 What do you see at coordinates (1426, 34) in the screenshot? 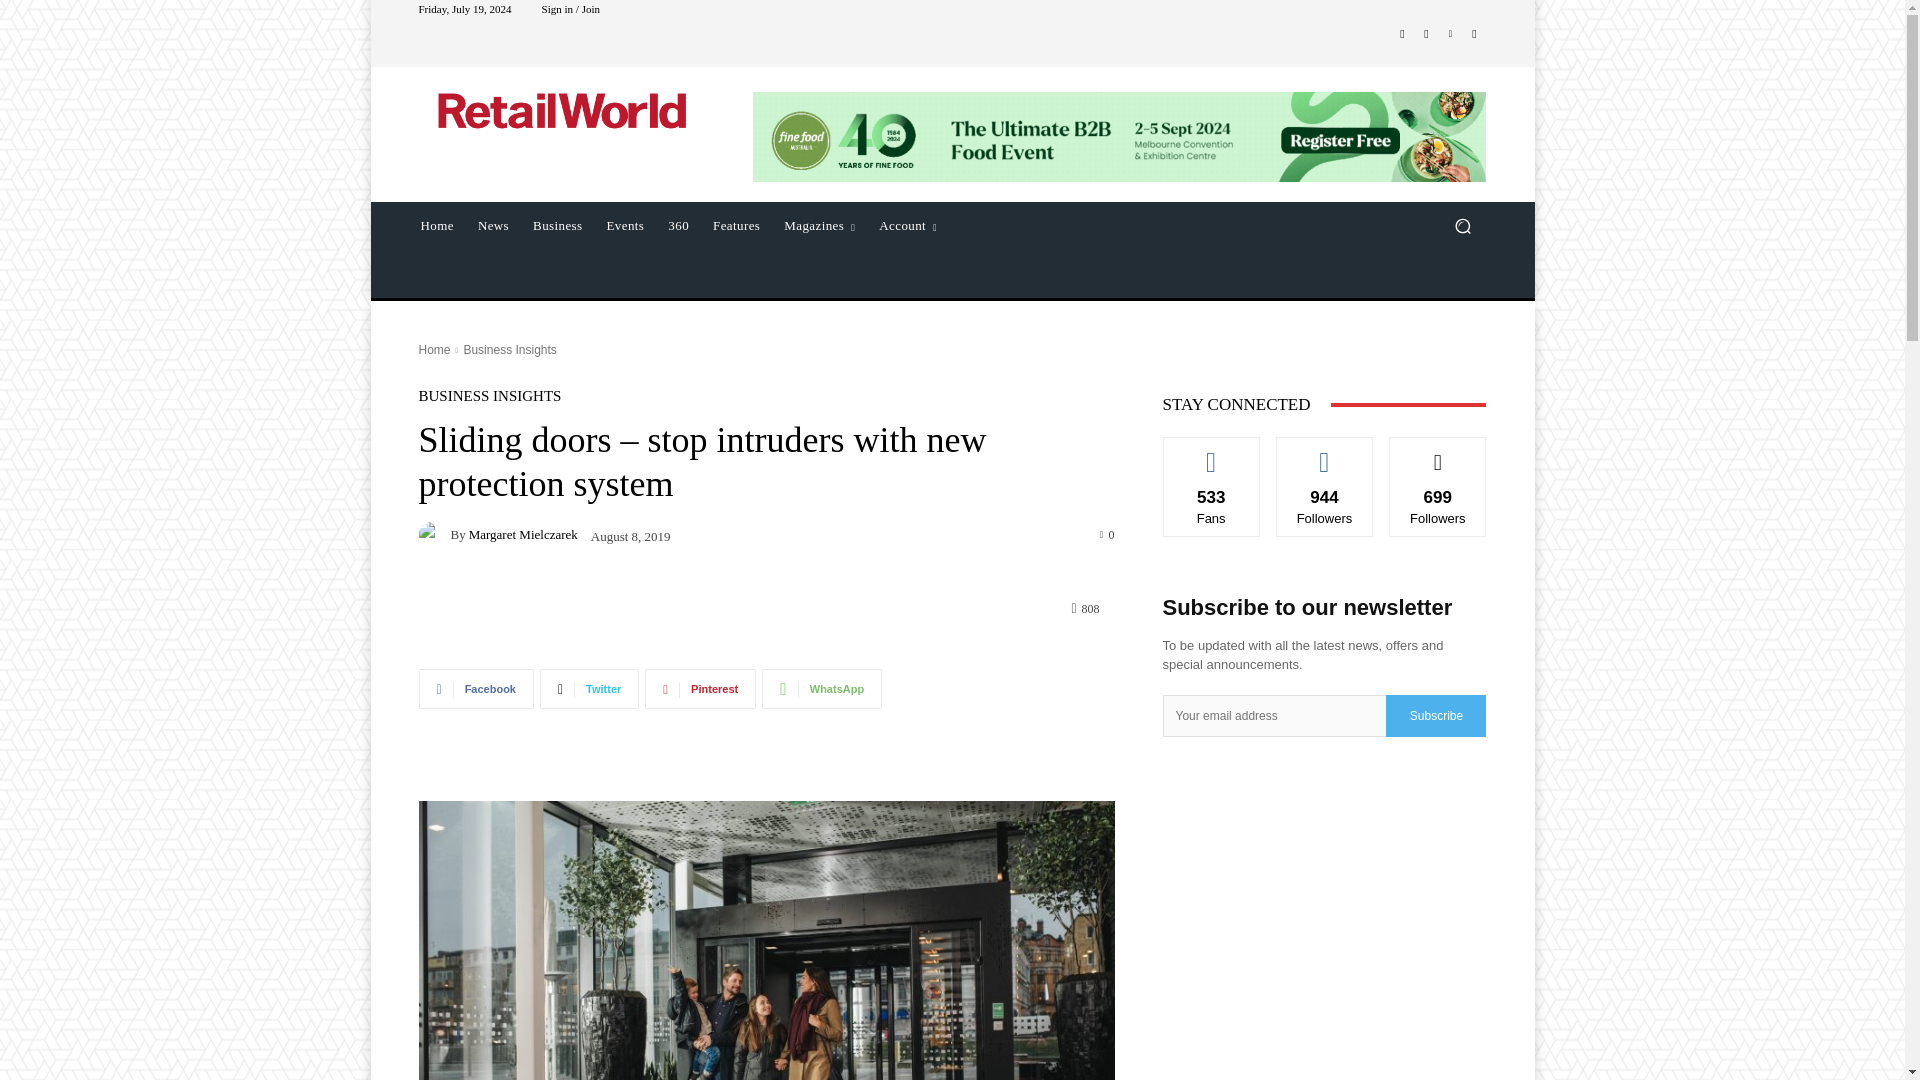
I see `Instagram` at bounding box center [1426, 34].